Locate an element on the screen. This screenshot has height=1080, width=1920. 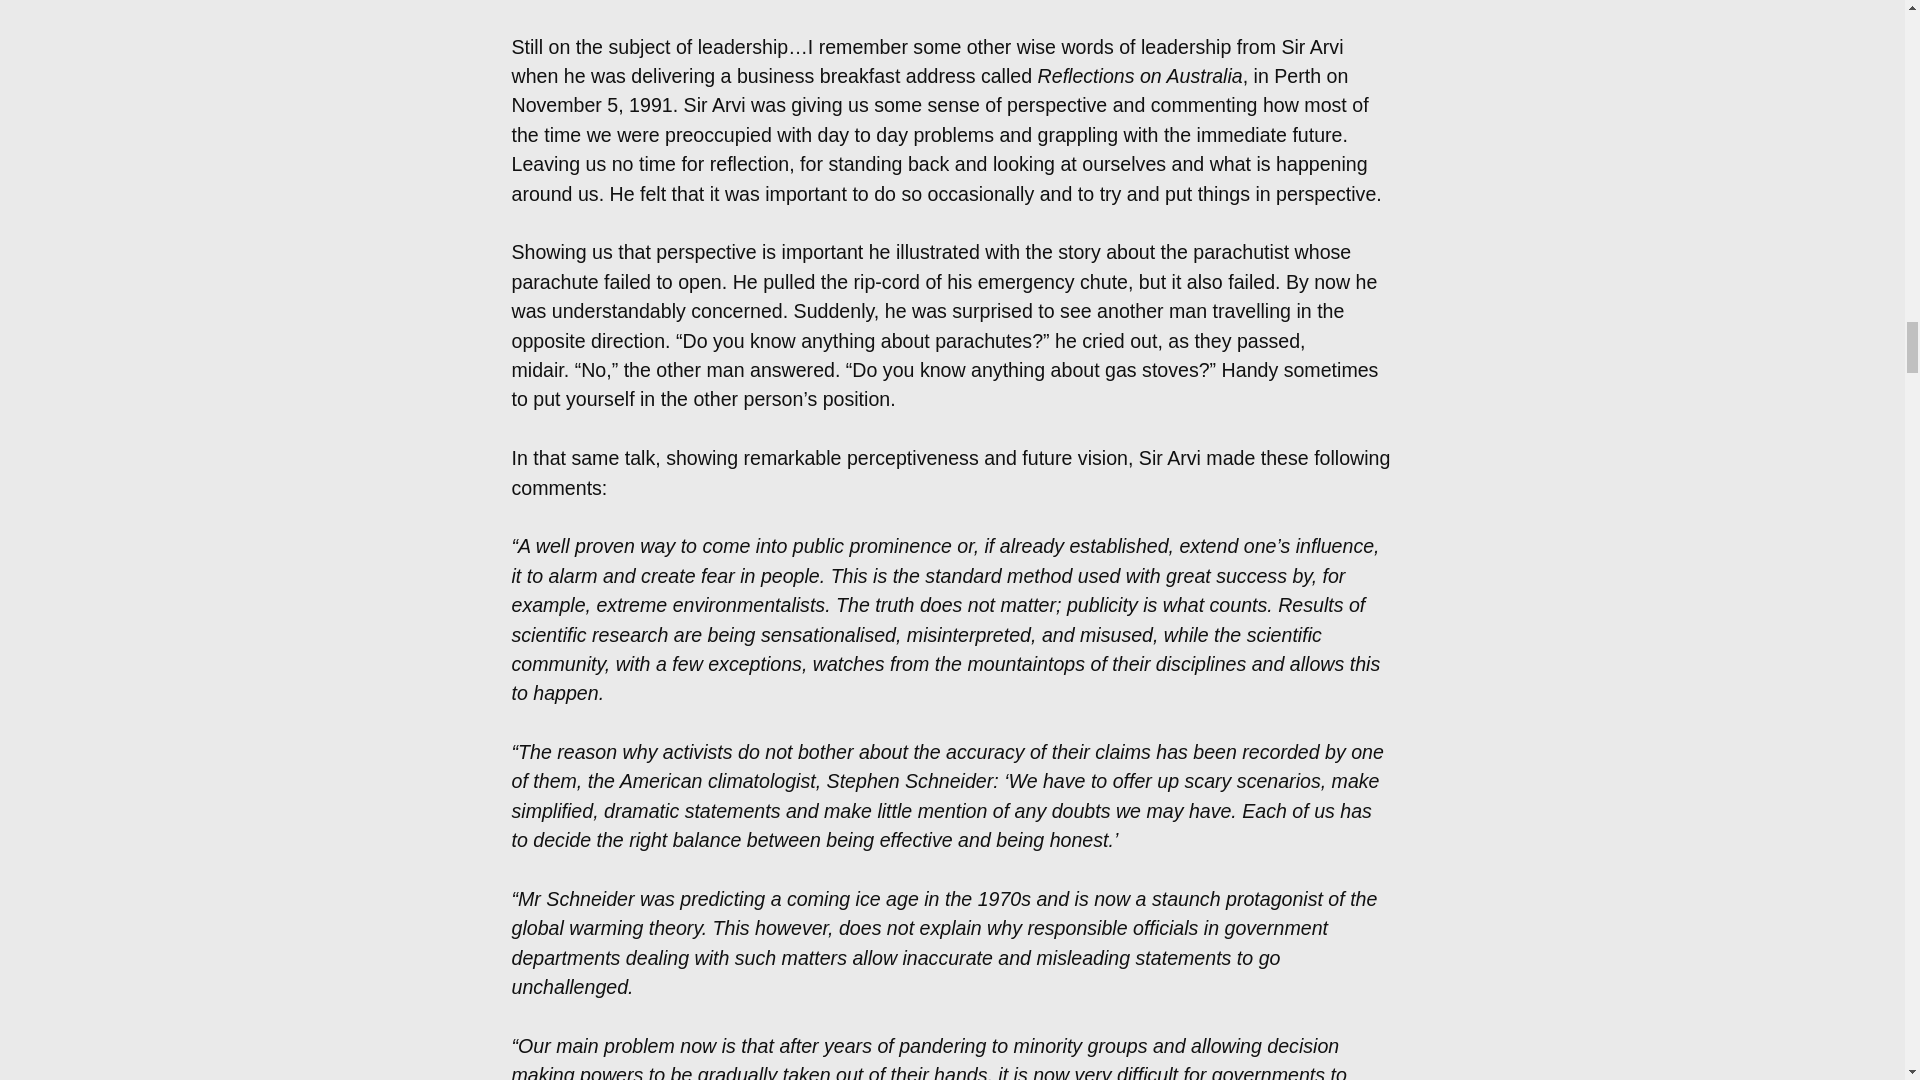
Page 7 is located at coordinates (952, 1056).